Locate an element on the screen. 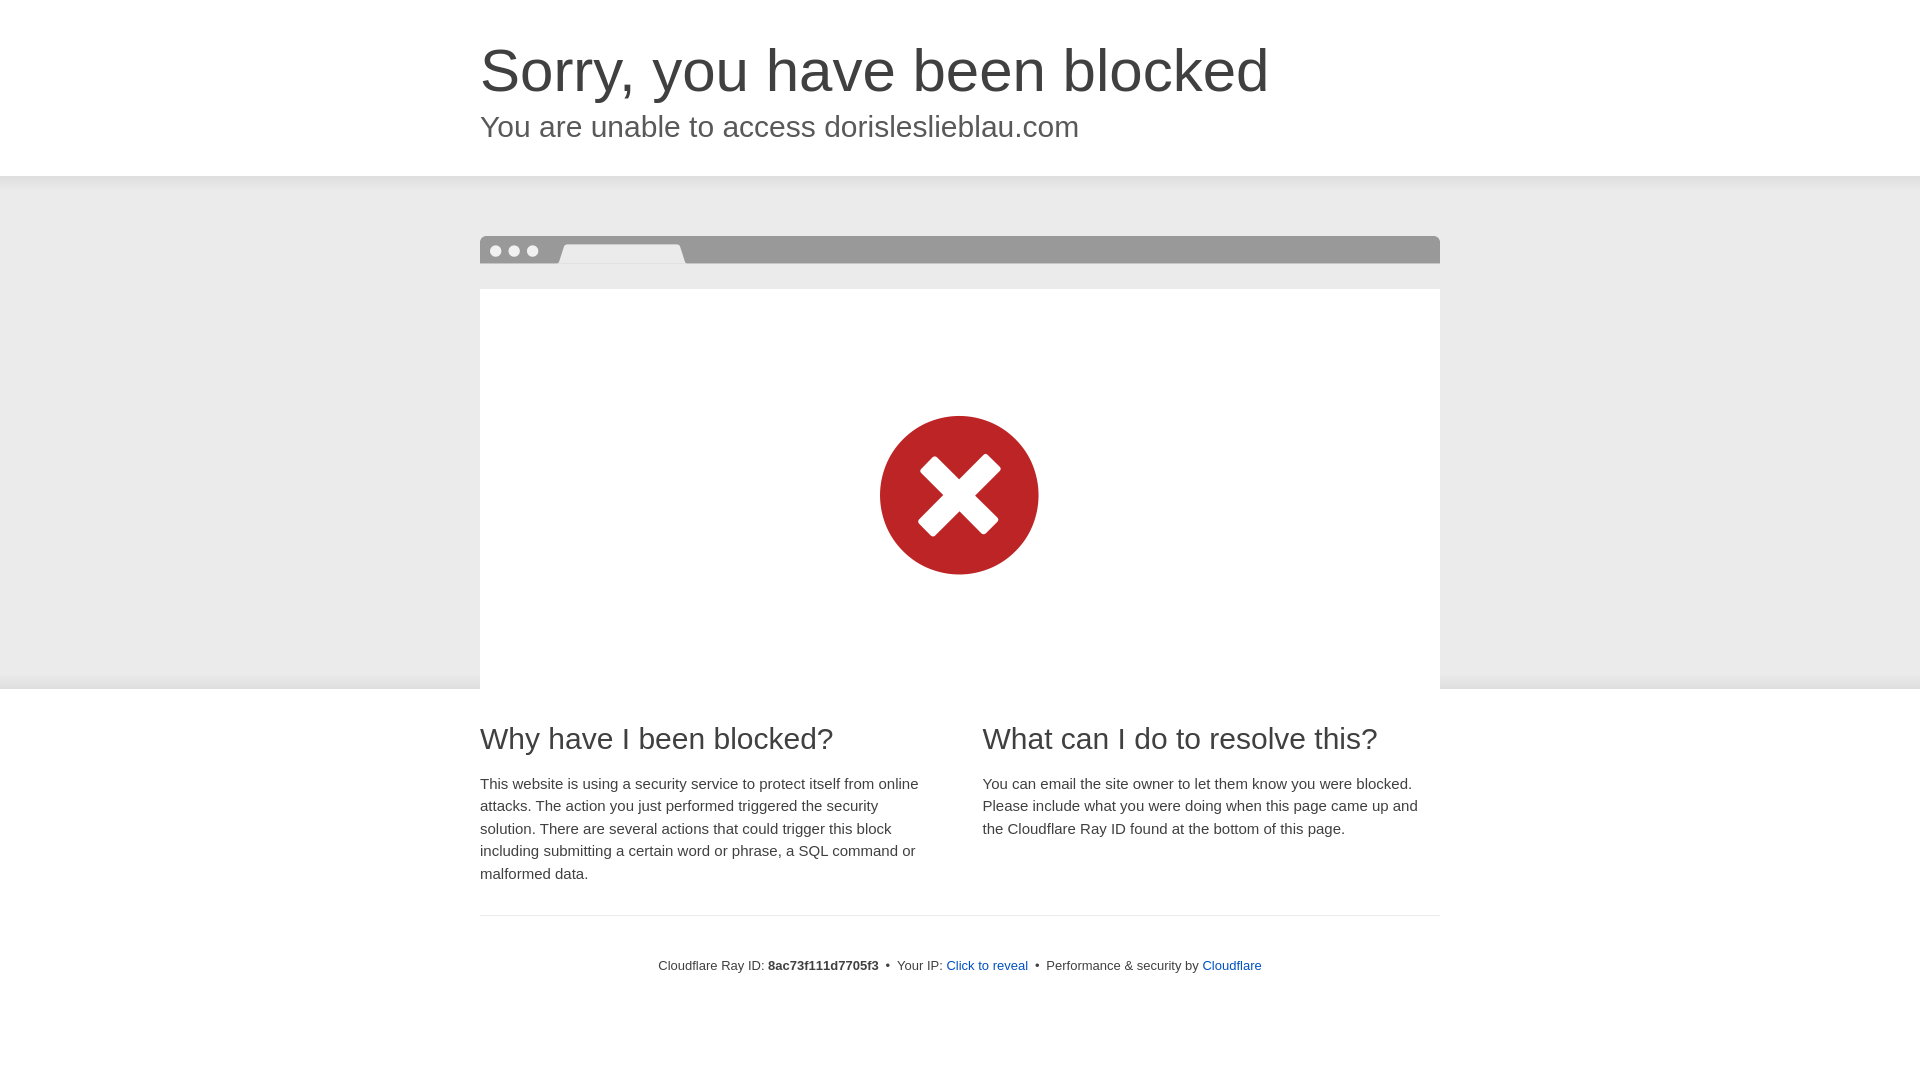 This screenshot has height=1080, width=1920. Click to reveal is located at coordinates (986, 966).